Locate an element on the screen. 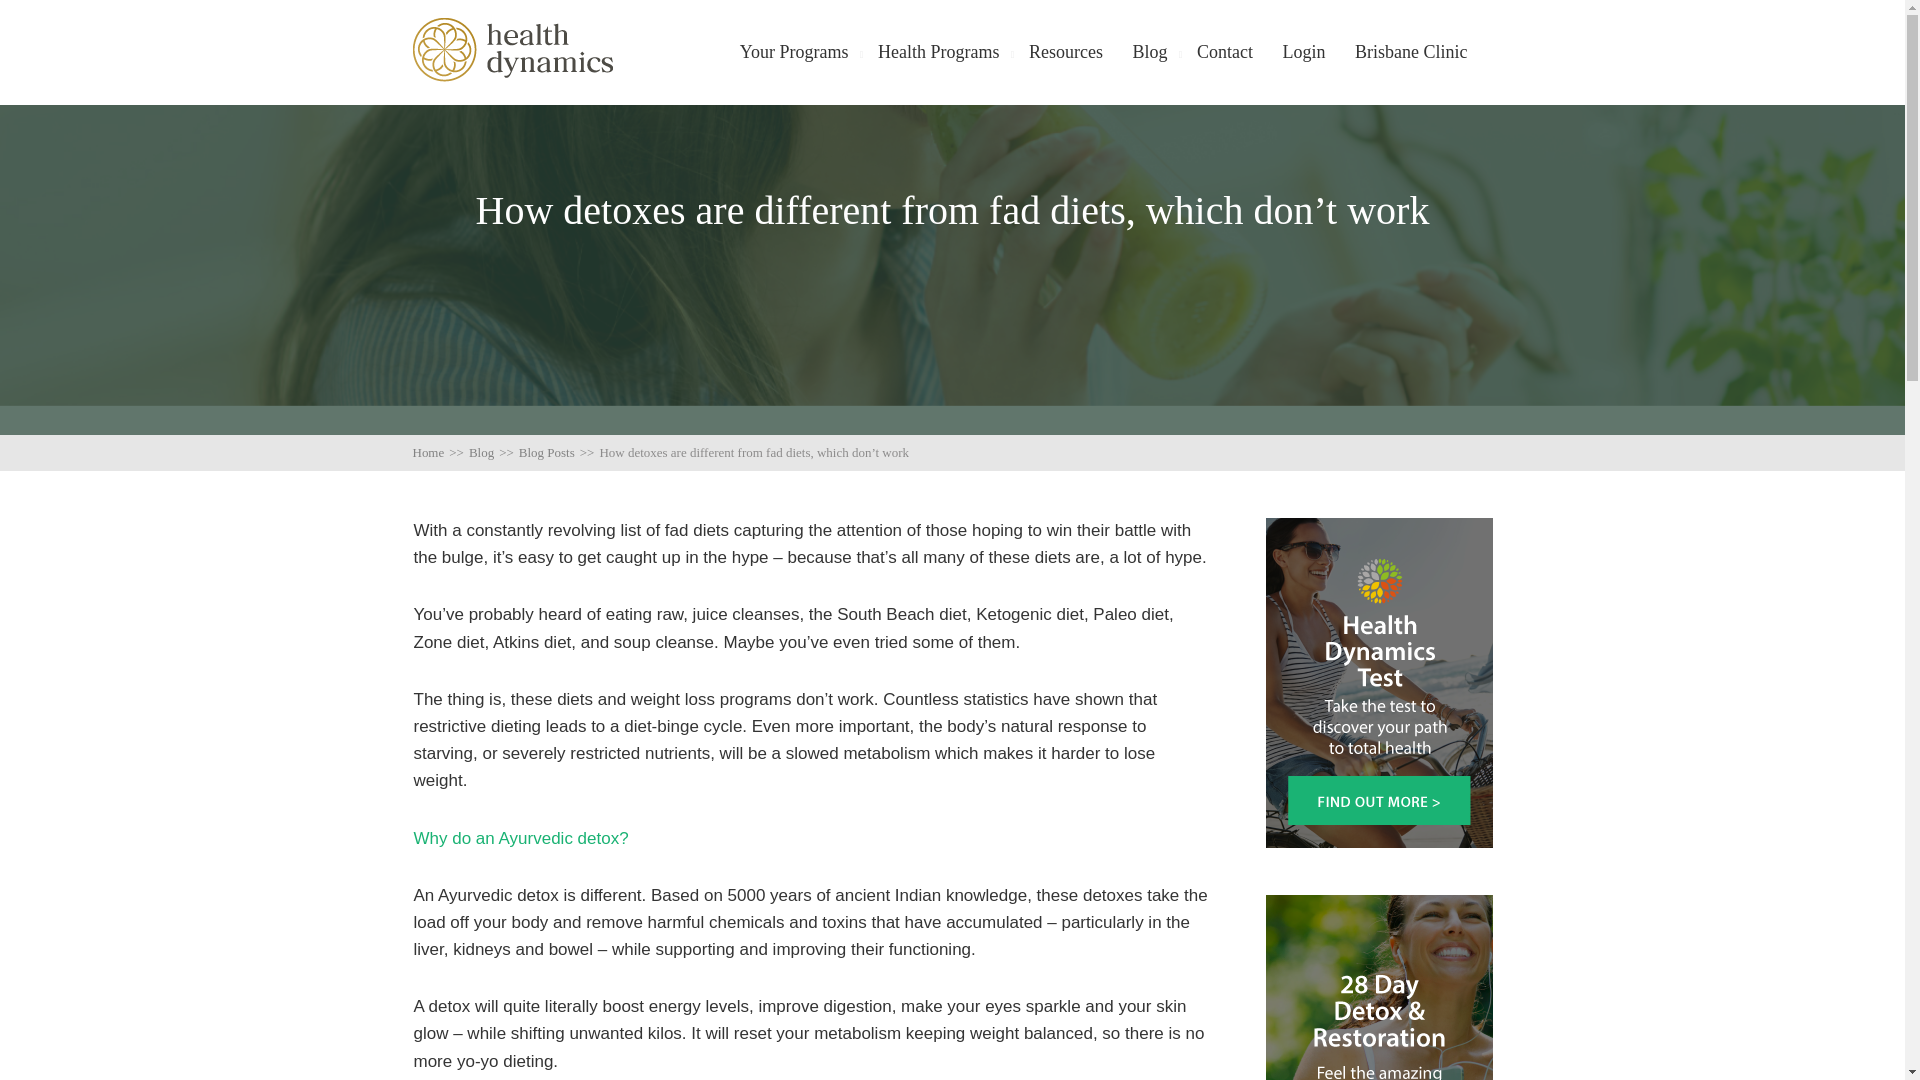  Health Programs is located at coordinates (938, 52).